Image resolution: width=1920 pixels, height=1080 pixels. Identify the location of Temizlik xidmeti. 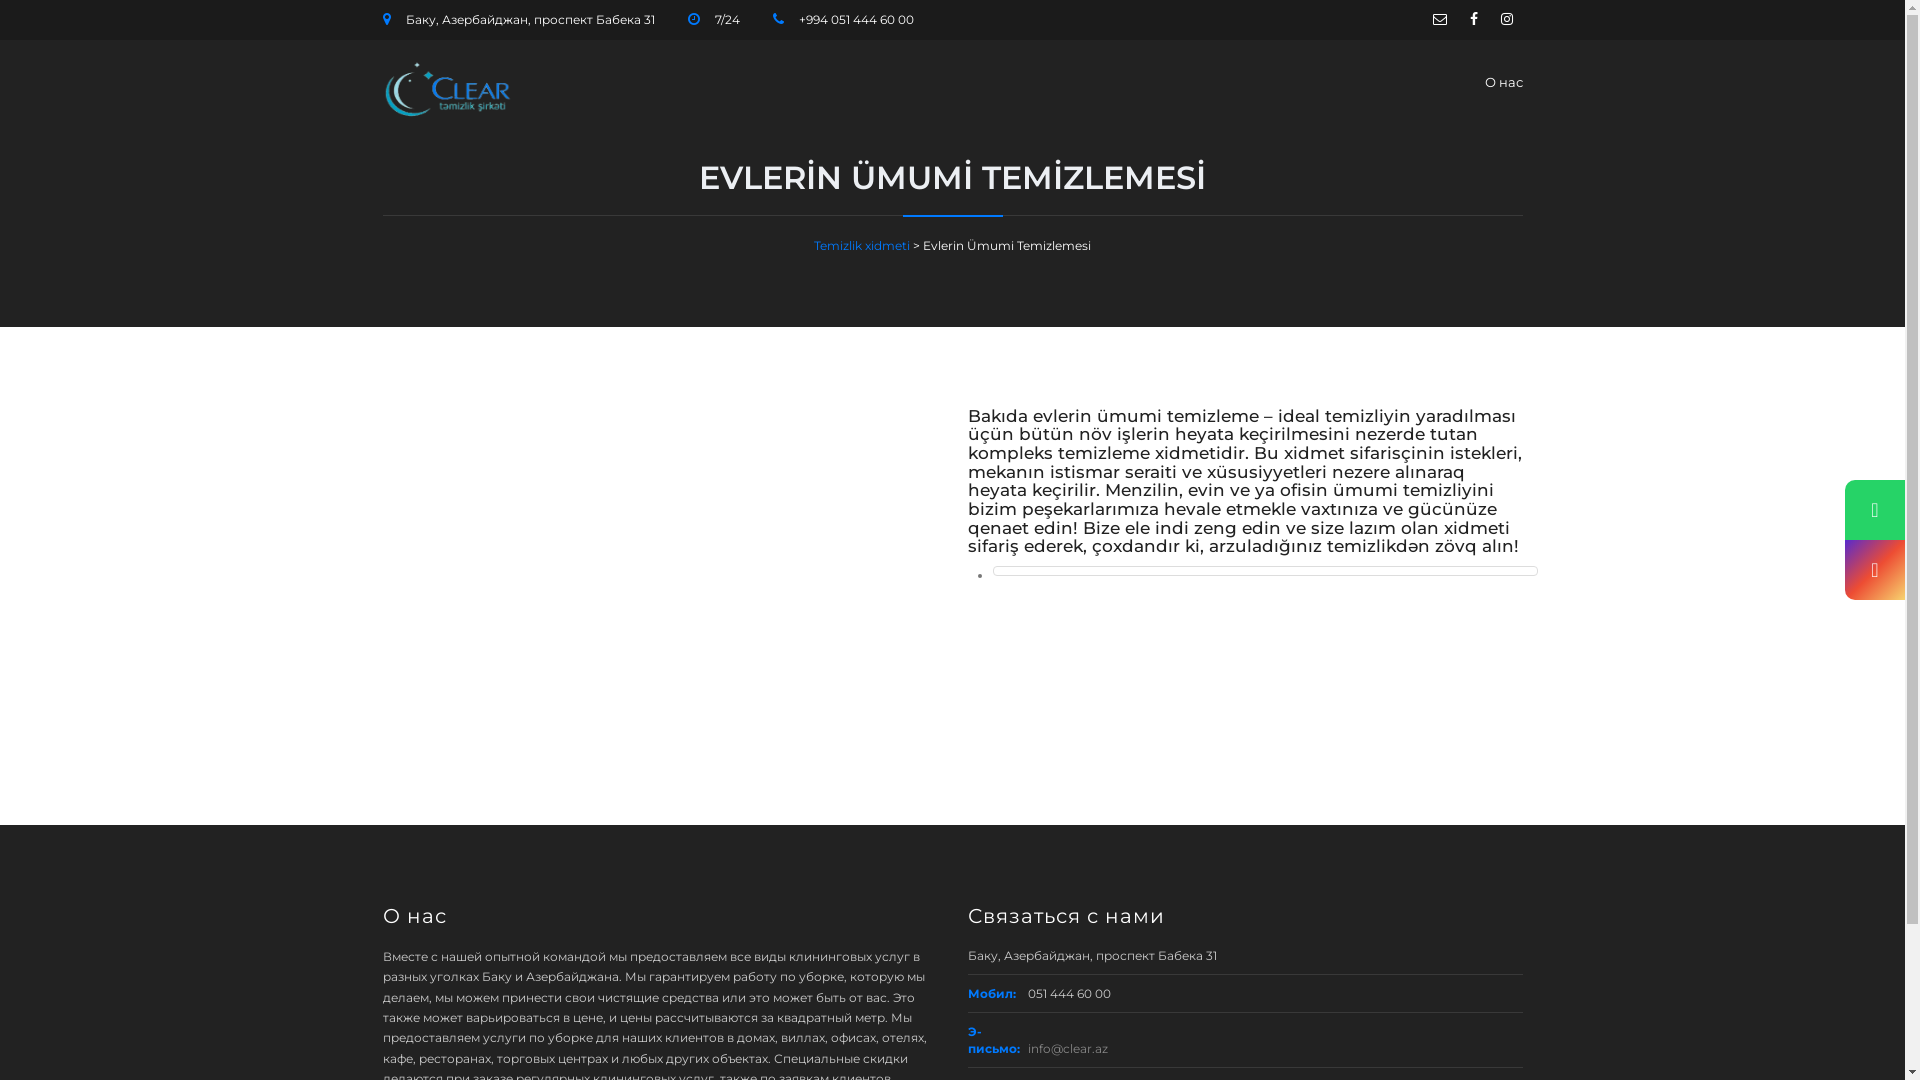
(862, 246).